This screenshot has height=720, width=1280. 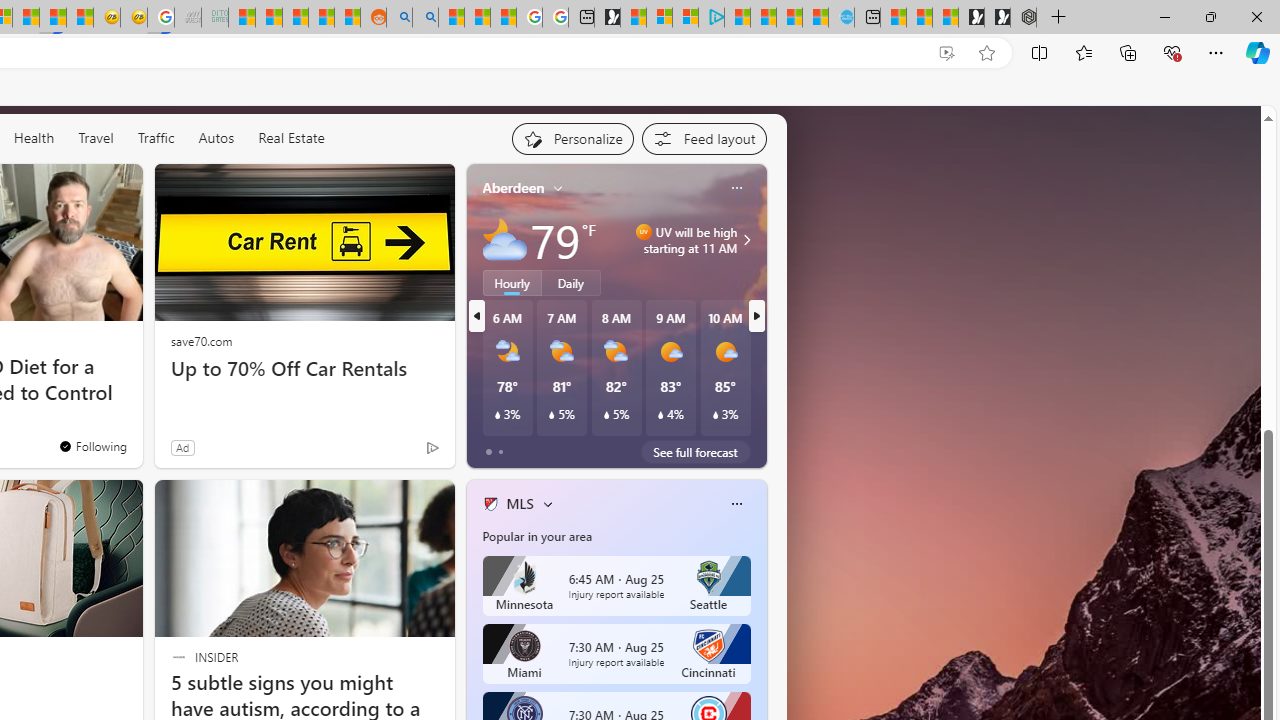 I want to click on tab-1, so click(x=500, y=452).